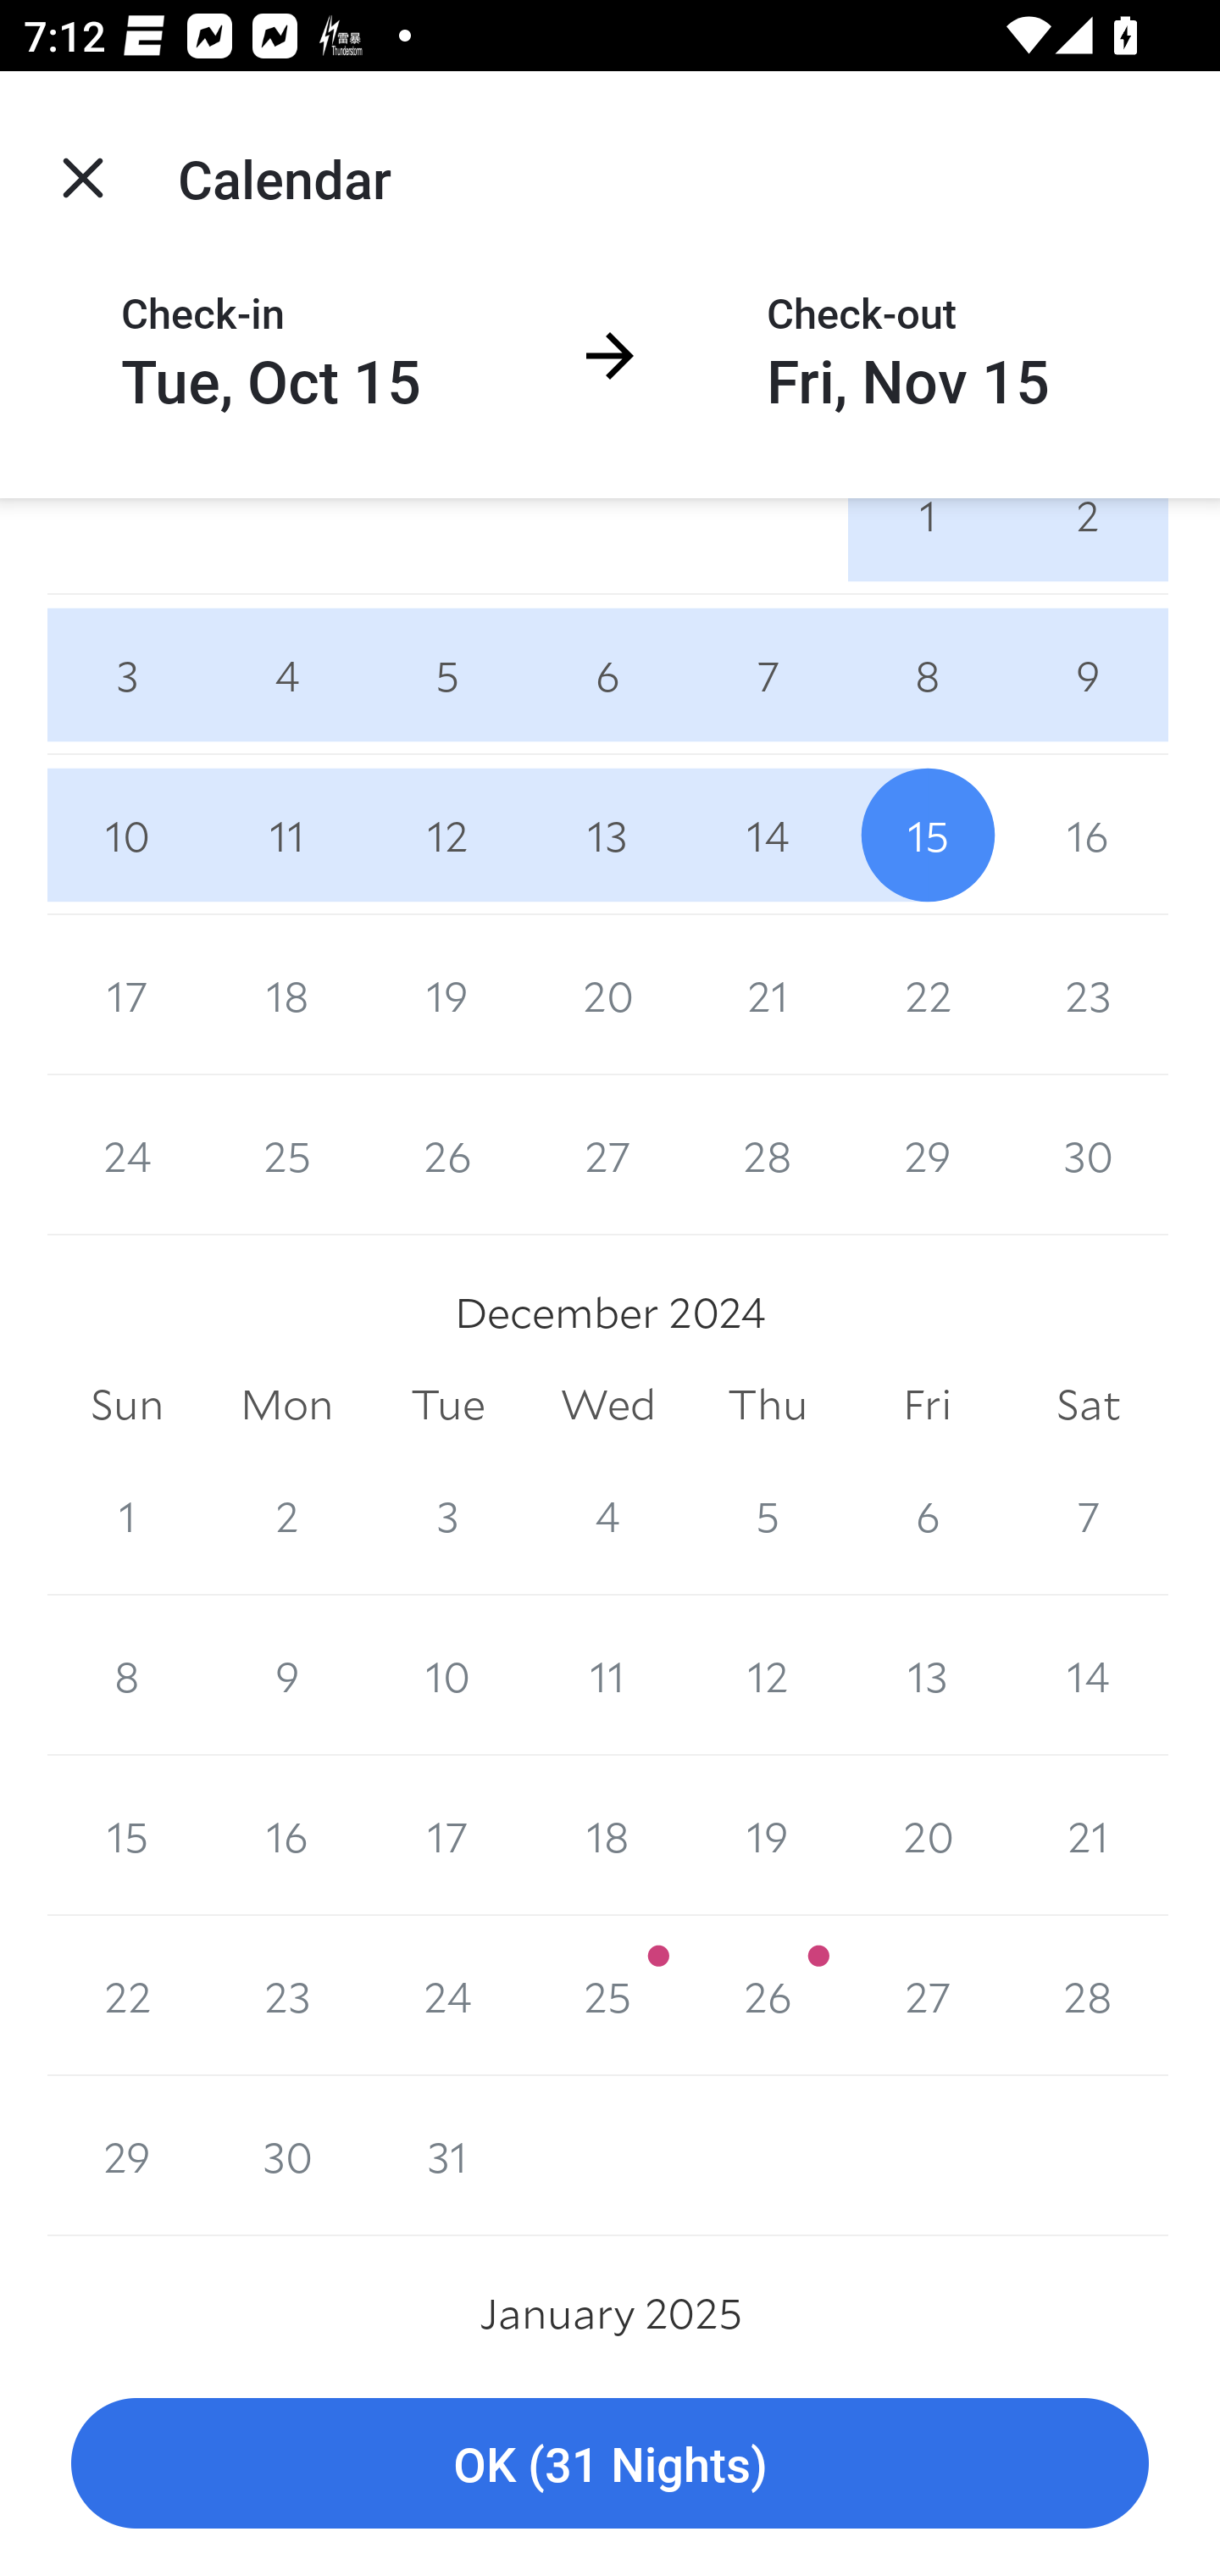 Image resolution: width=1220 pixels, height=2576 pixels. Describe the element at coordinates (447, 1405) in the screenshot. I see `Tue` at that location.